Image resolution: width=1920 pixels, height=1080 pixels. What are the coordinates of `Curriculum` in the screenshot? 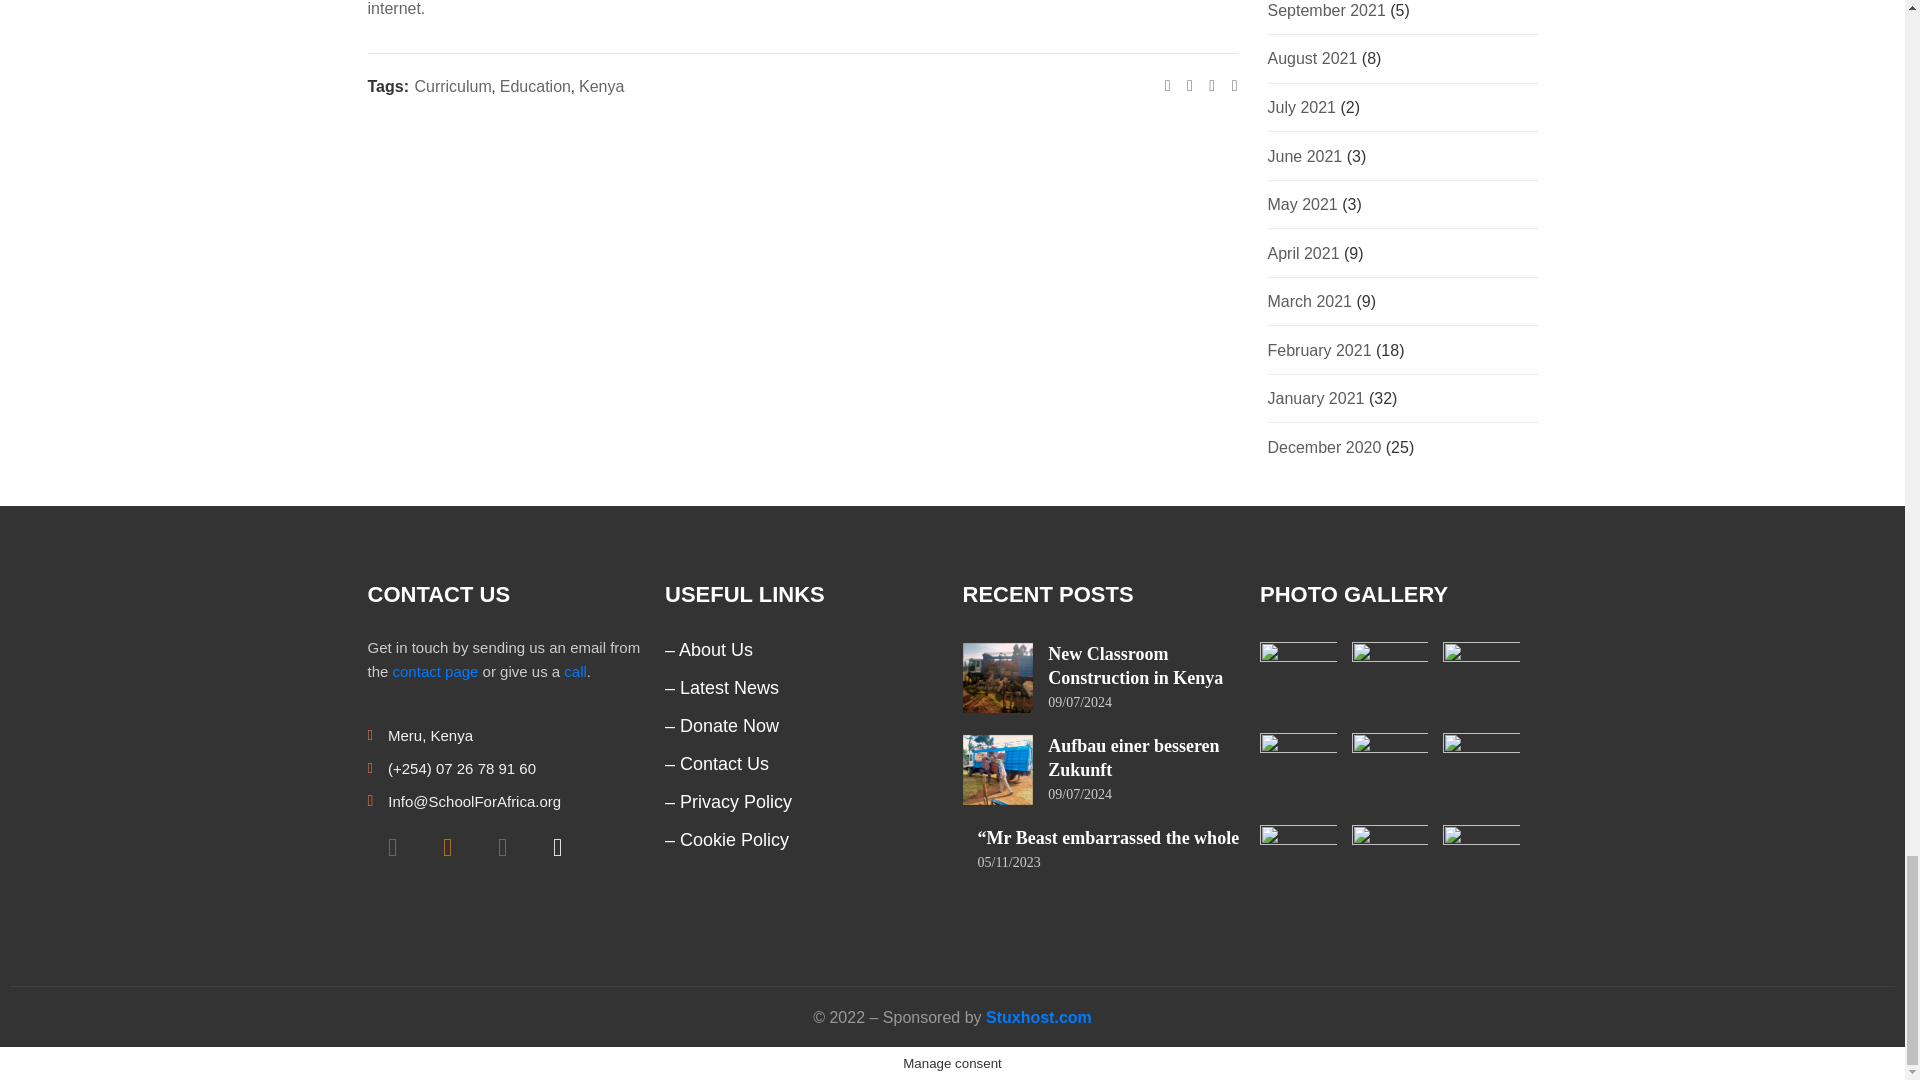 It's located at (452, 86).